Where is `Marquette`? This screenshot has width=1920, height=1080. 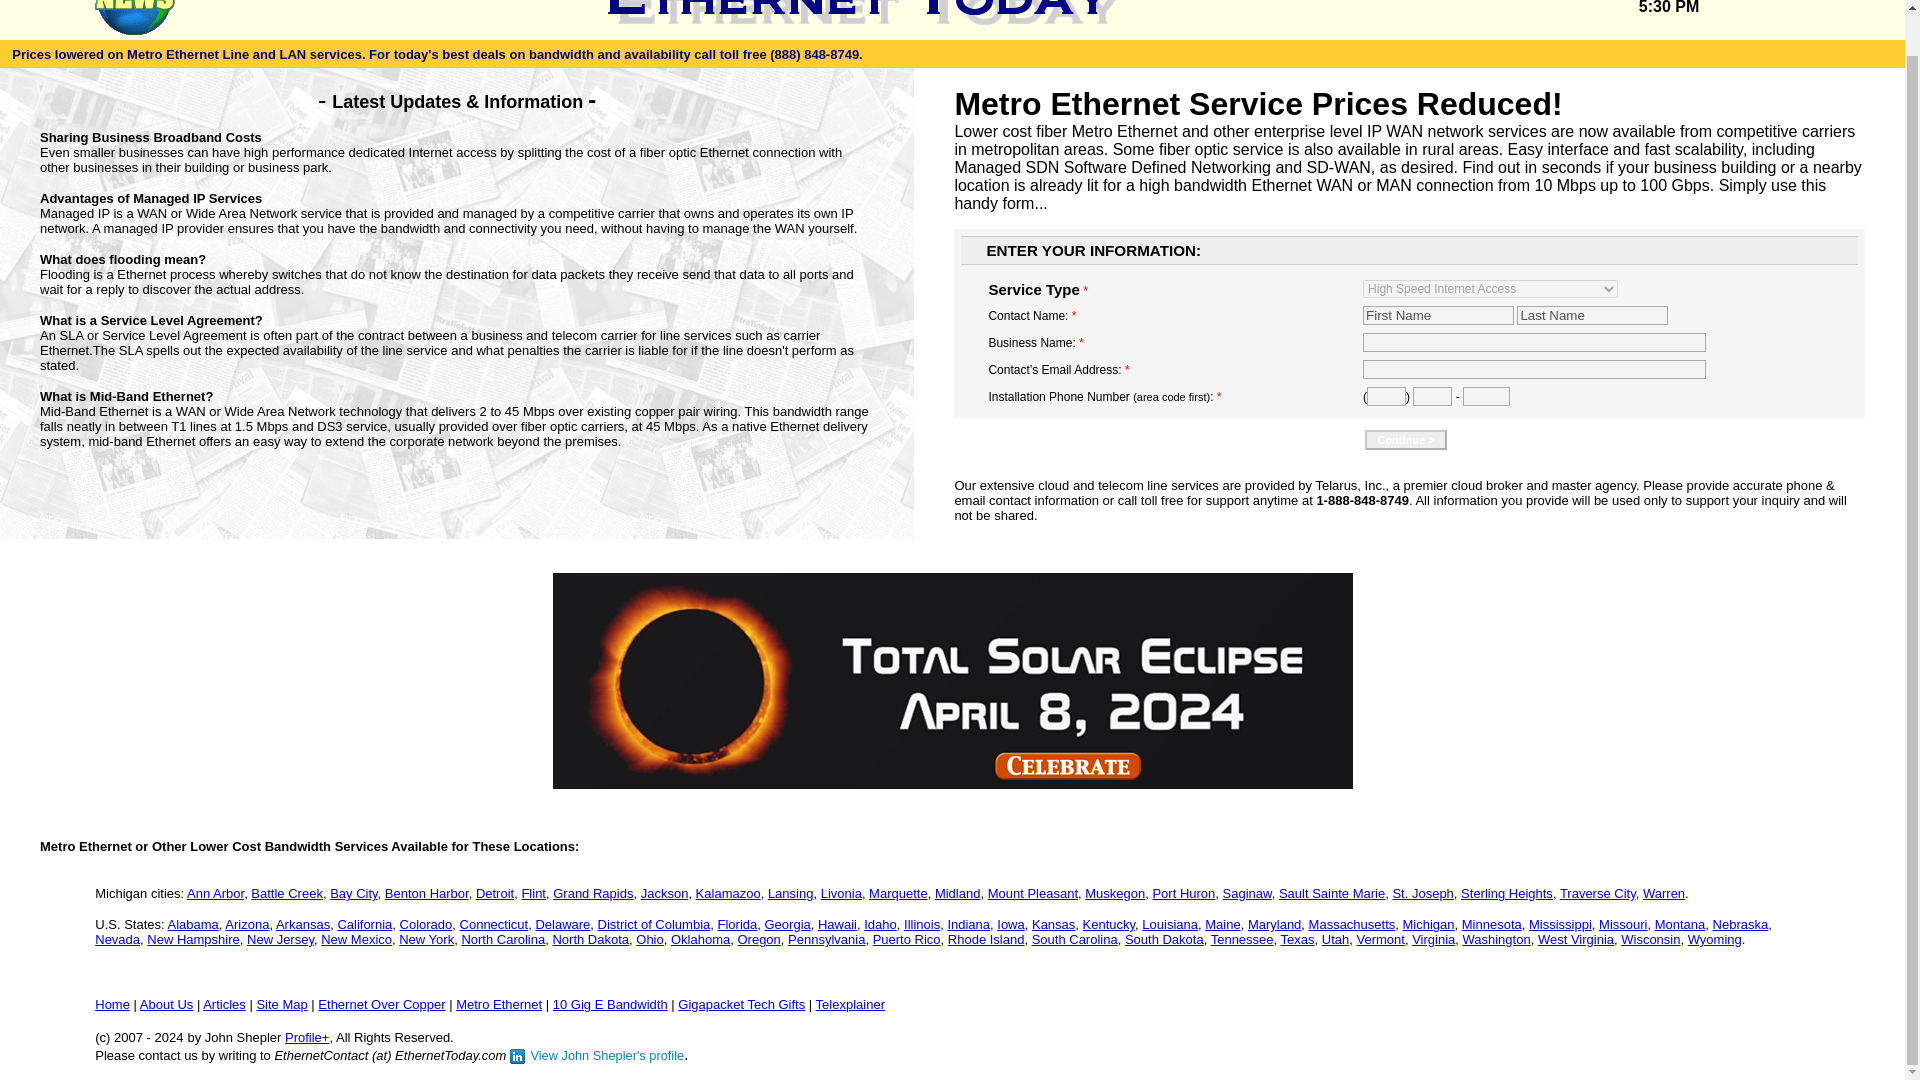
Marquette is located at coordinates (898, 892).